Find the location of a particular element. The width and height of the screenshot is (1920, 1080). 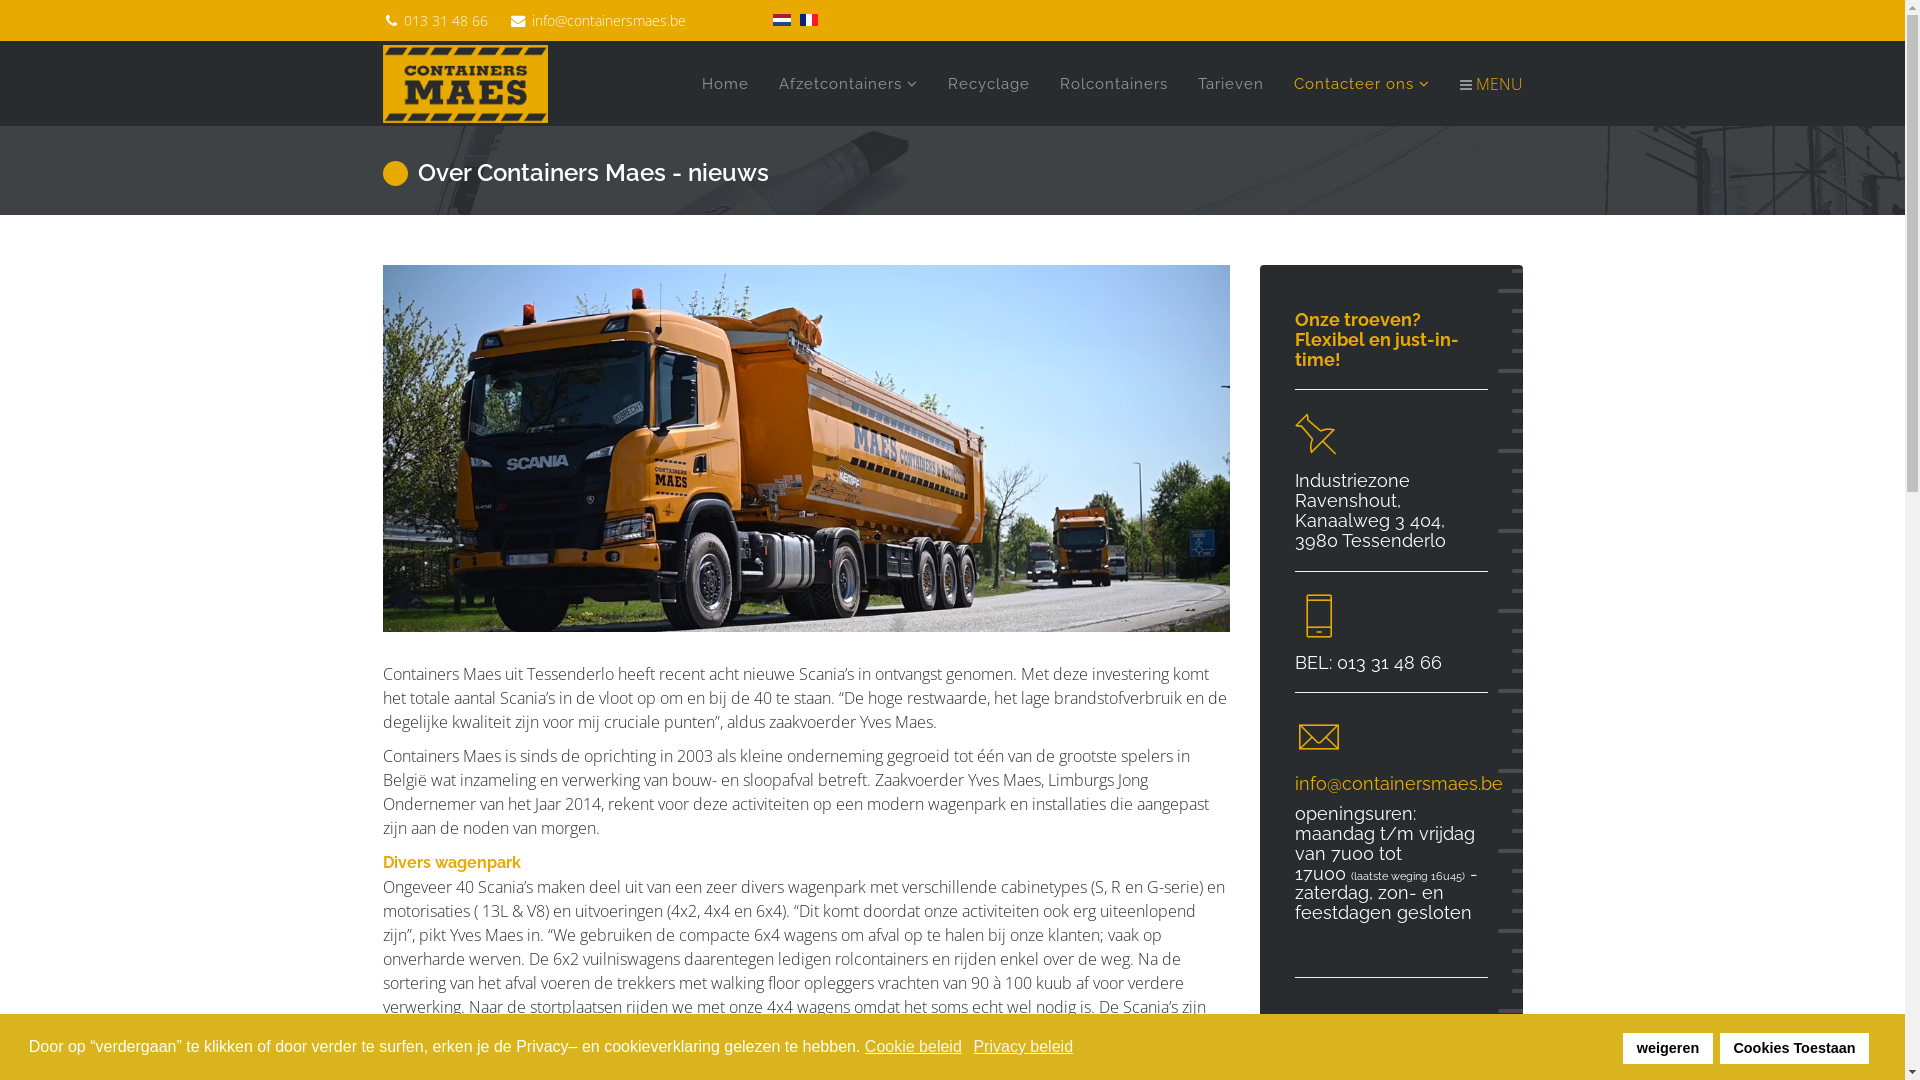

Cookies Toestaan is located at coordinates (1794, 1048).